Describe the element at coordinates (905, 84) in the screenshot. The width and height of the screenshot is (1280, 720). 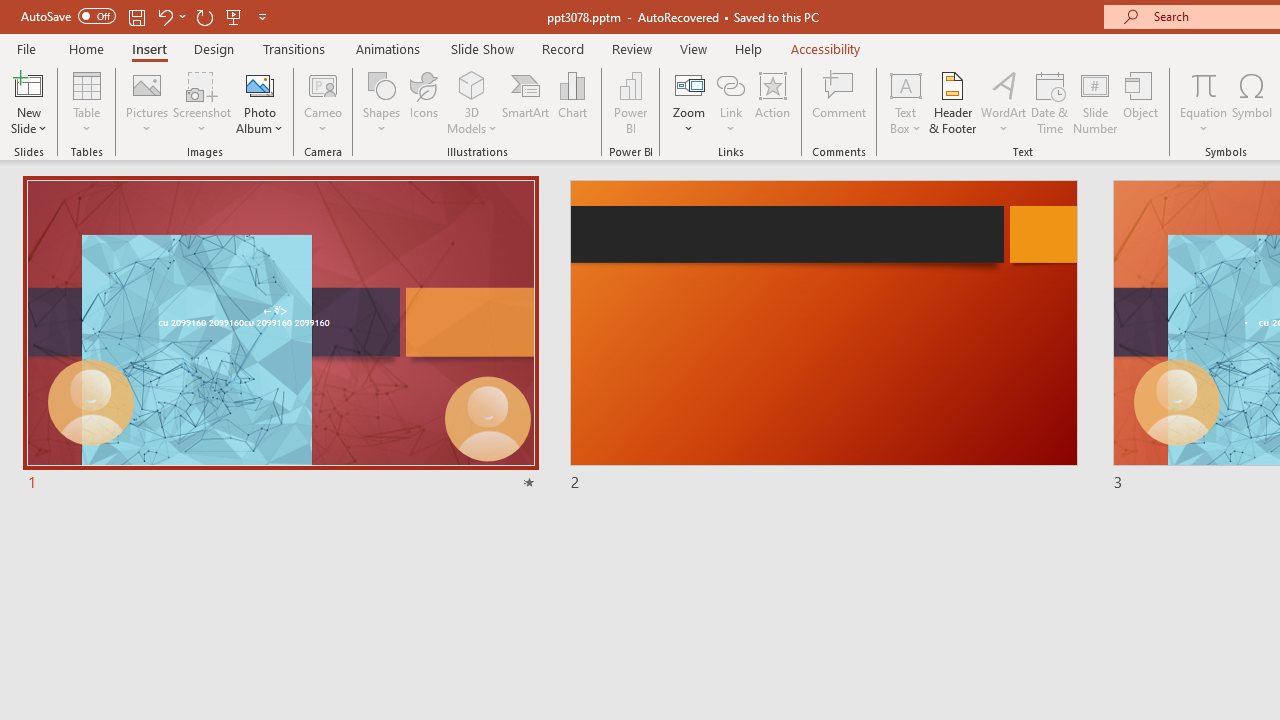
I see `Draw Horizontal Text Box` at that location.